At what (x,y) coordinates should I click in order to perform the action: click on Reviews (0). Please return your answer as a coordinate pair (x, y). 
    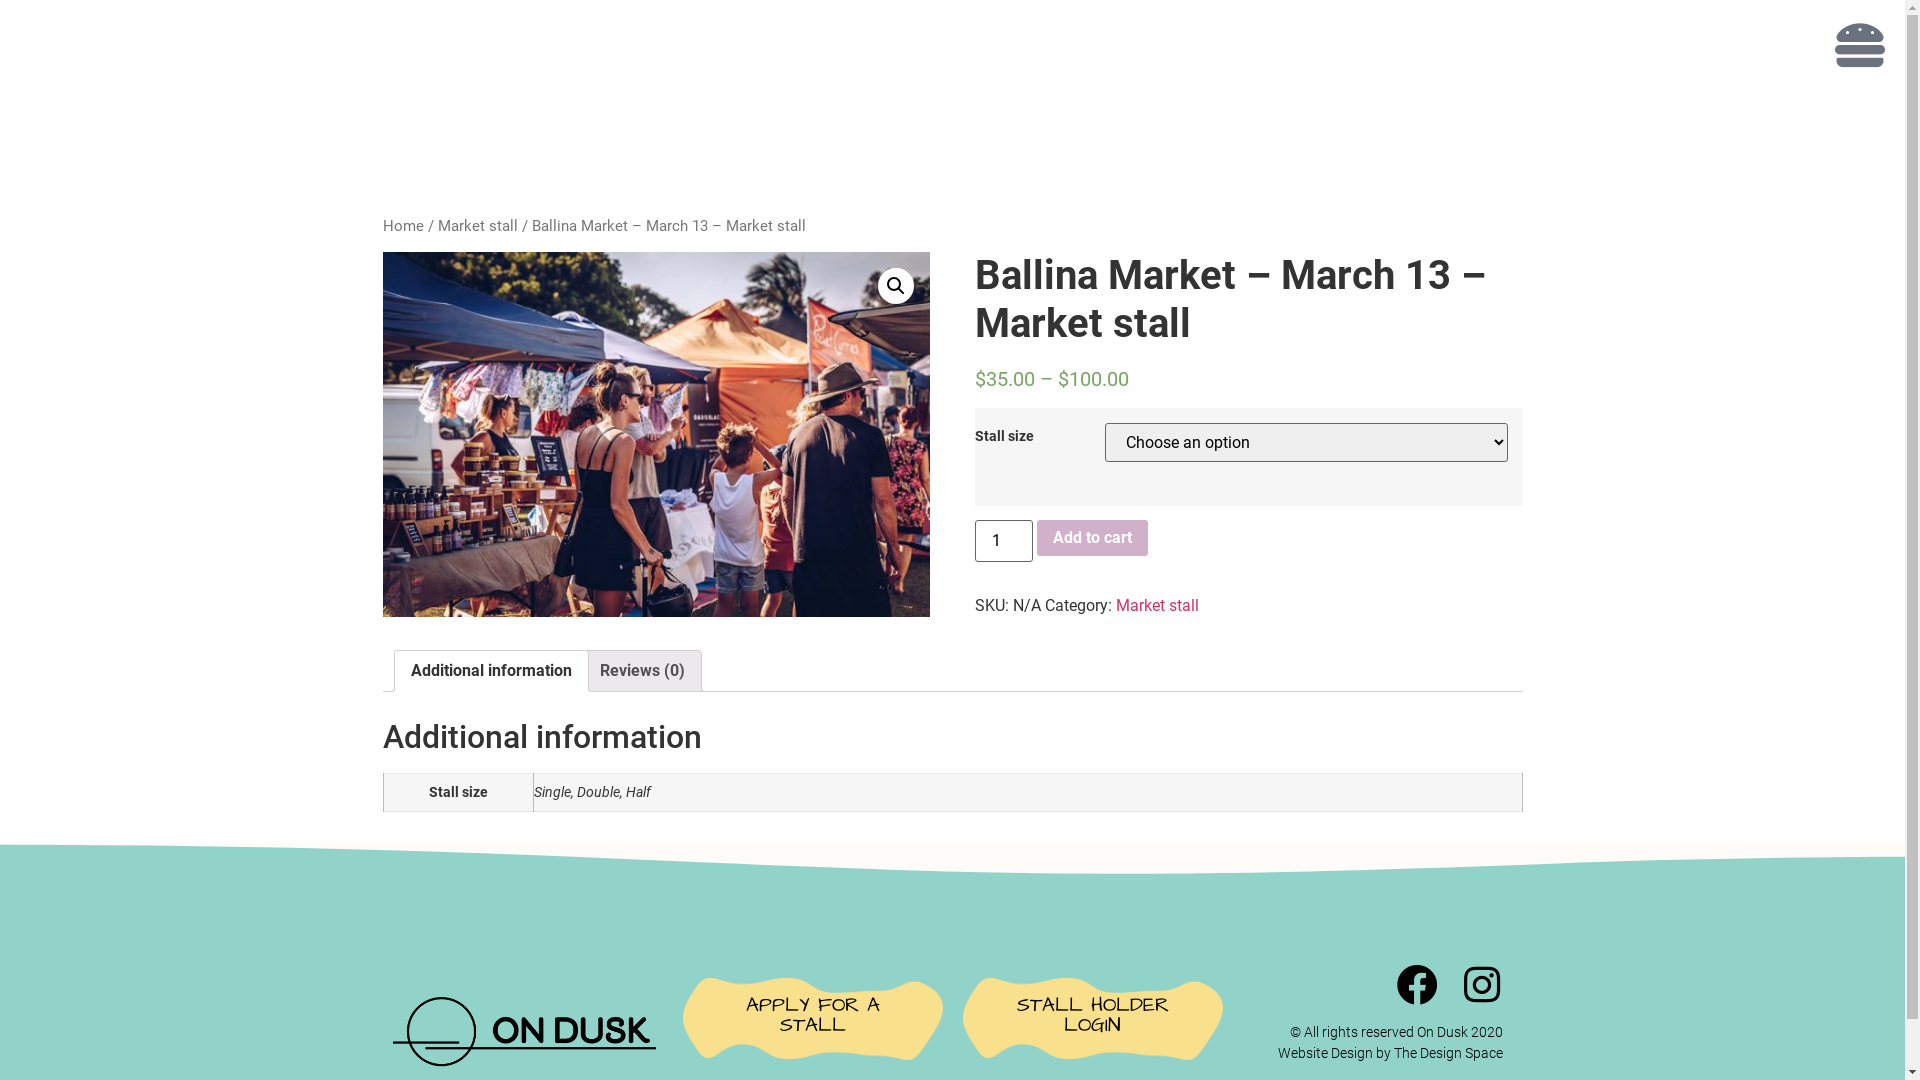
    Looking at the image, I should click on (642, 671).